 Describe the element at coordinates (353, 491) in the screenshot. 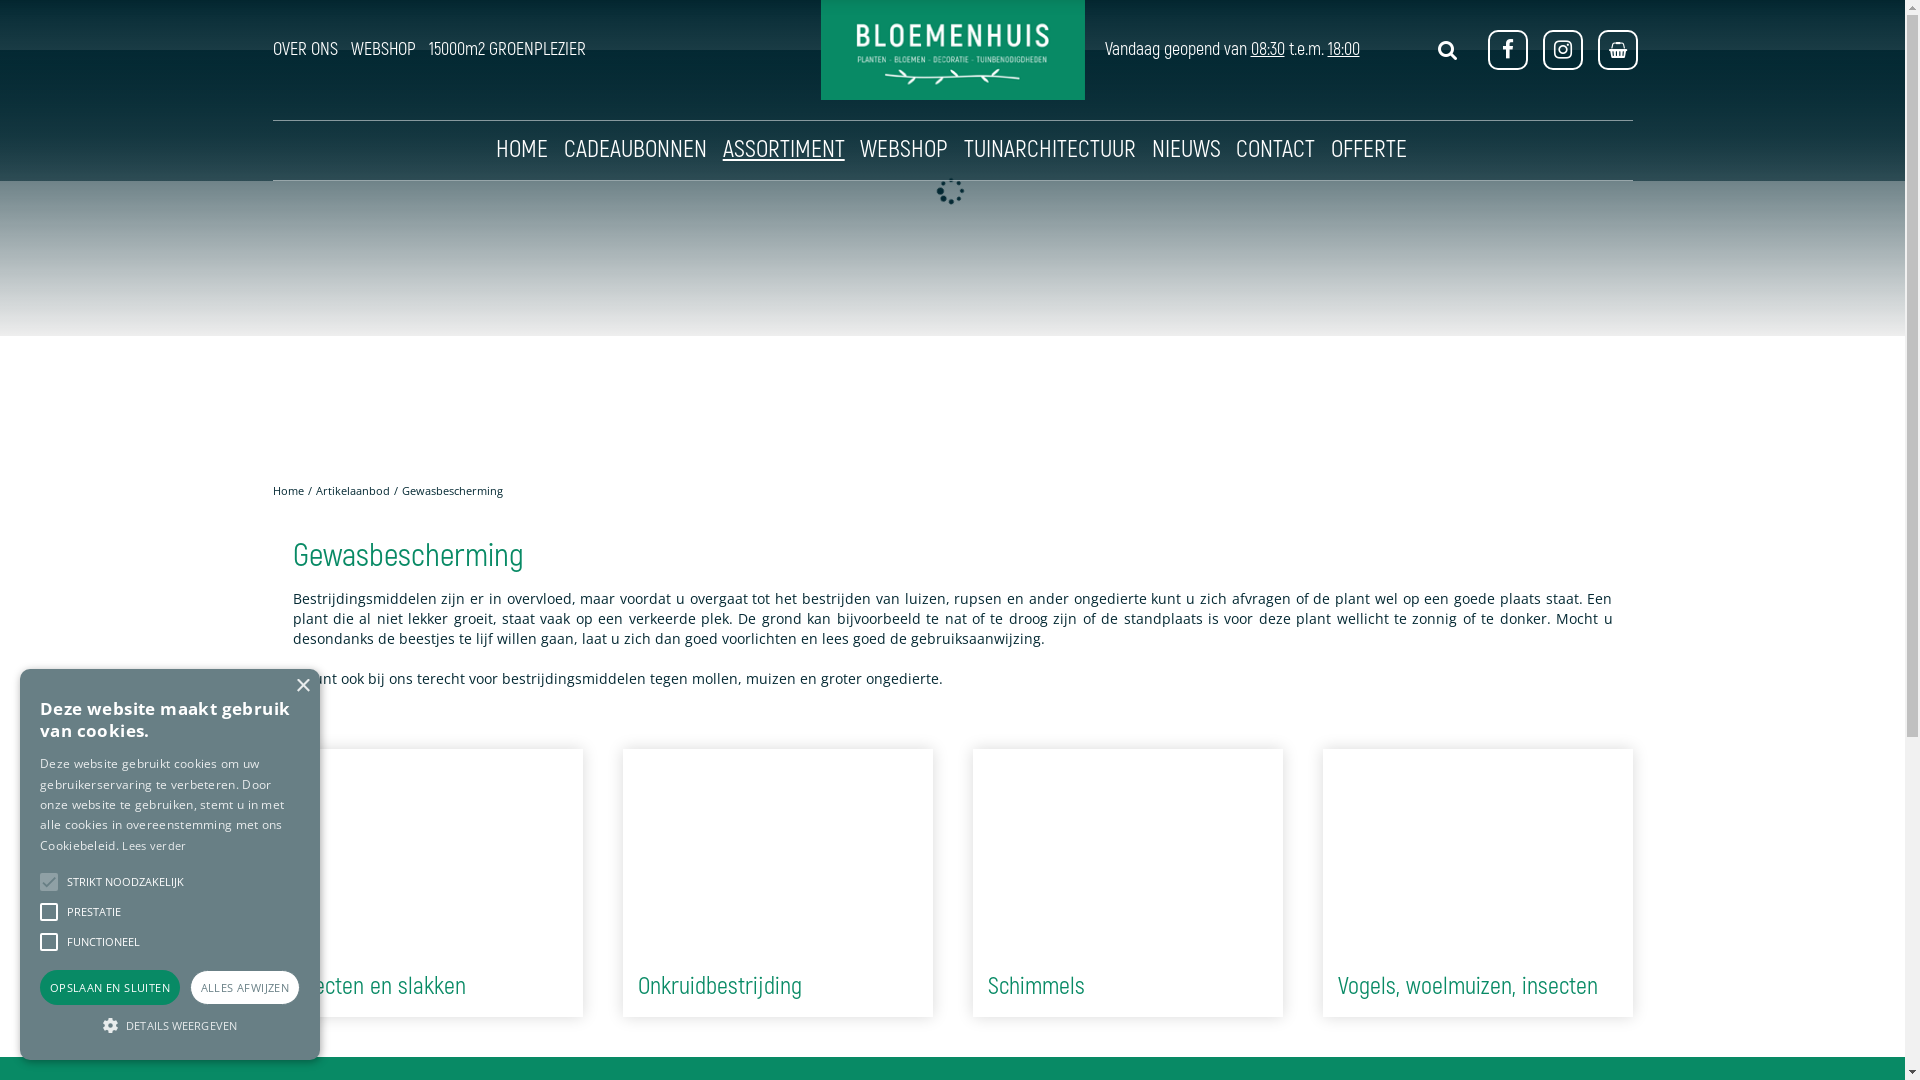

I see `Artikelaanbod` at that location.